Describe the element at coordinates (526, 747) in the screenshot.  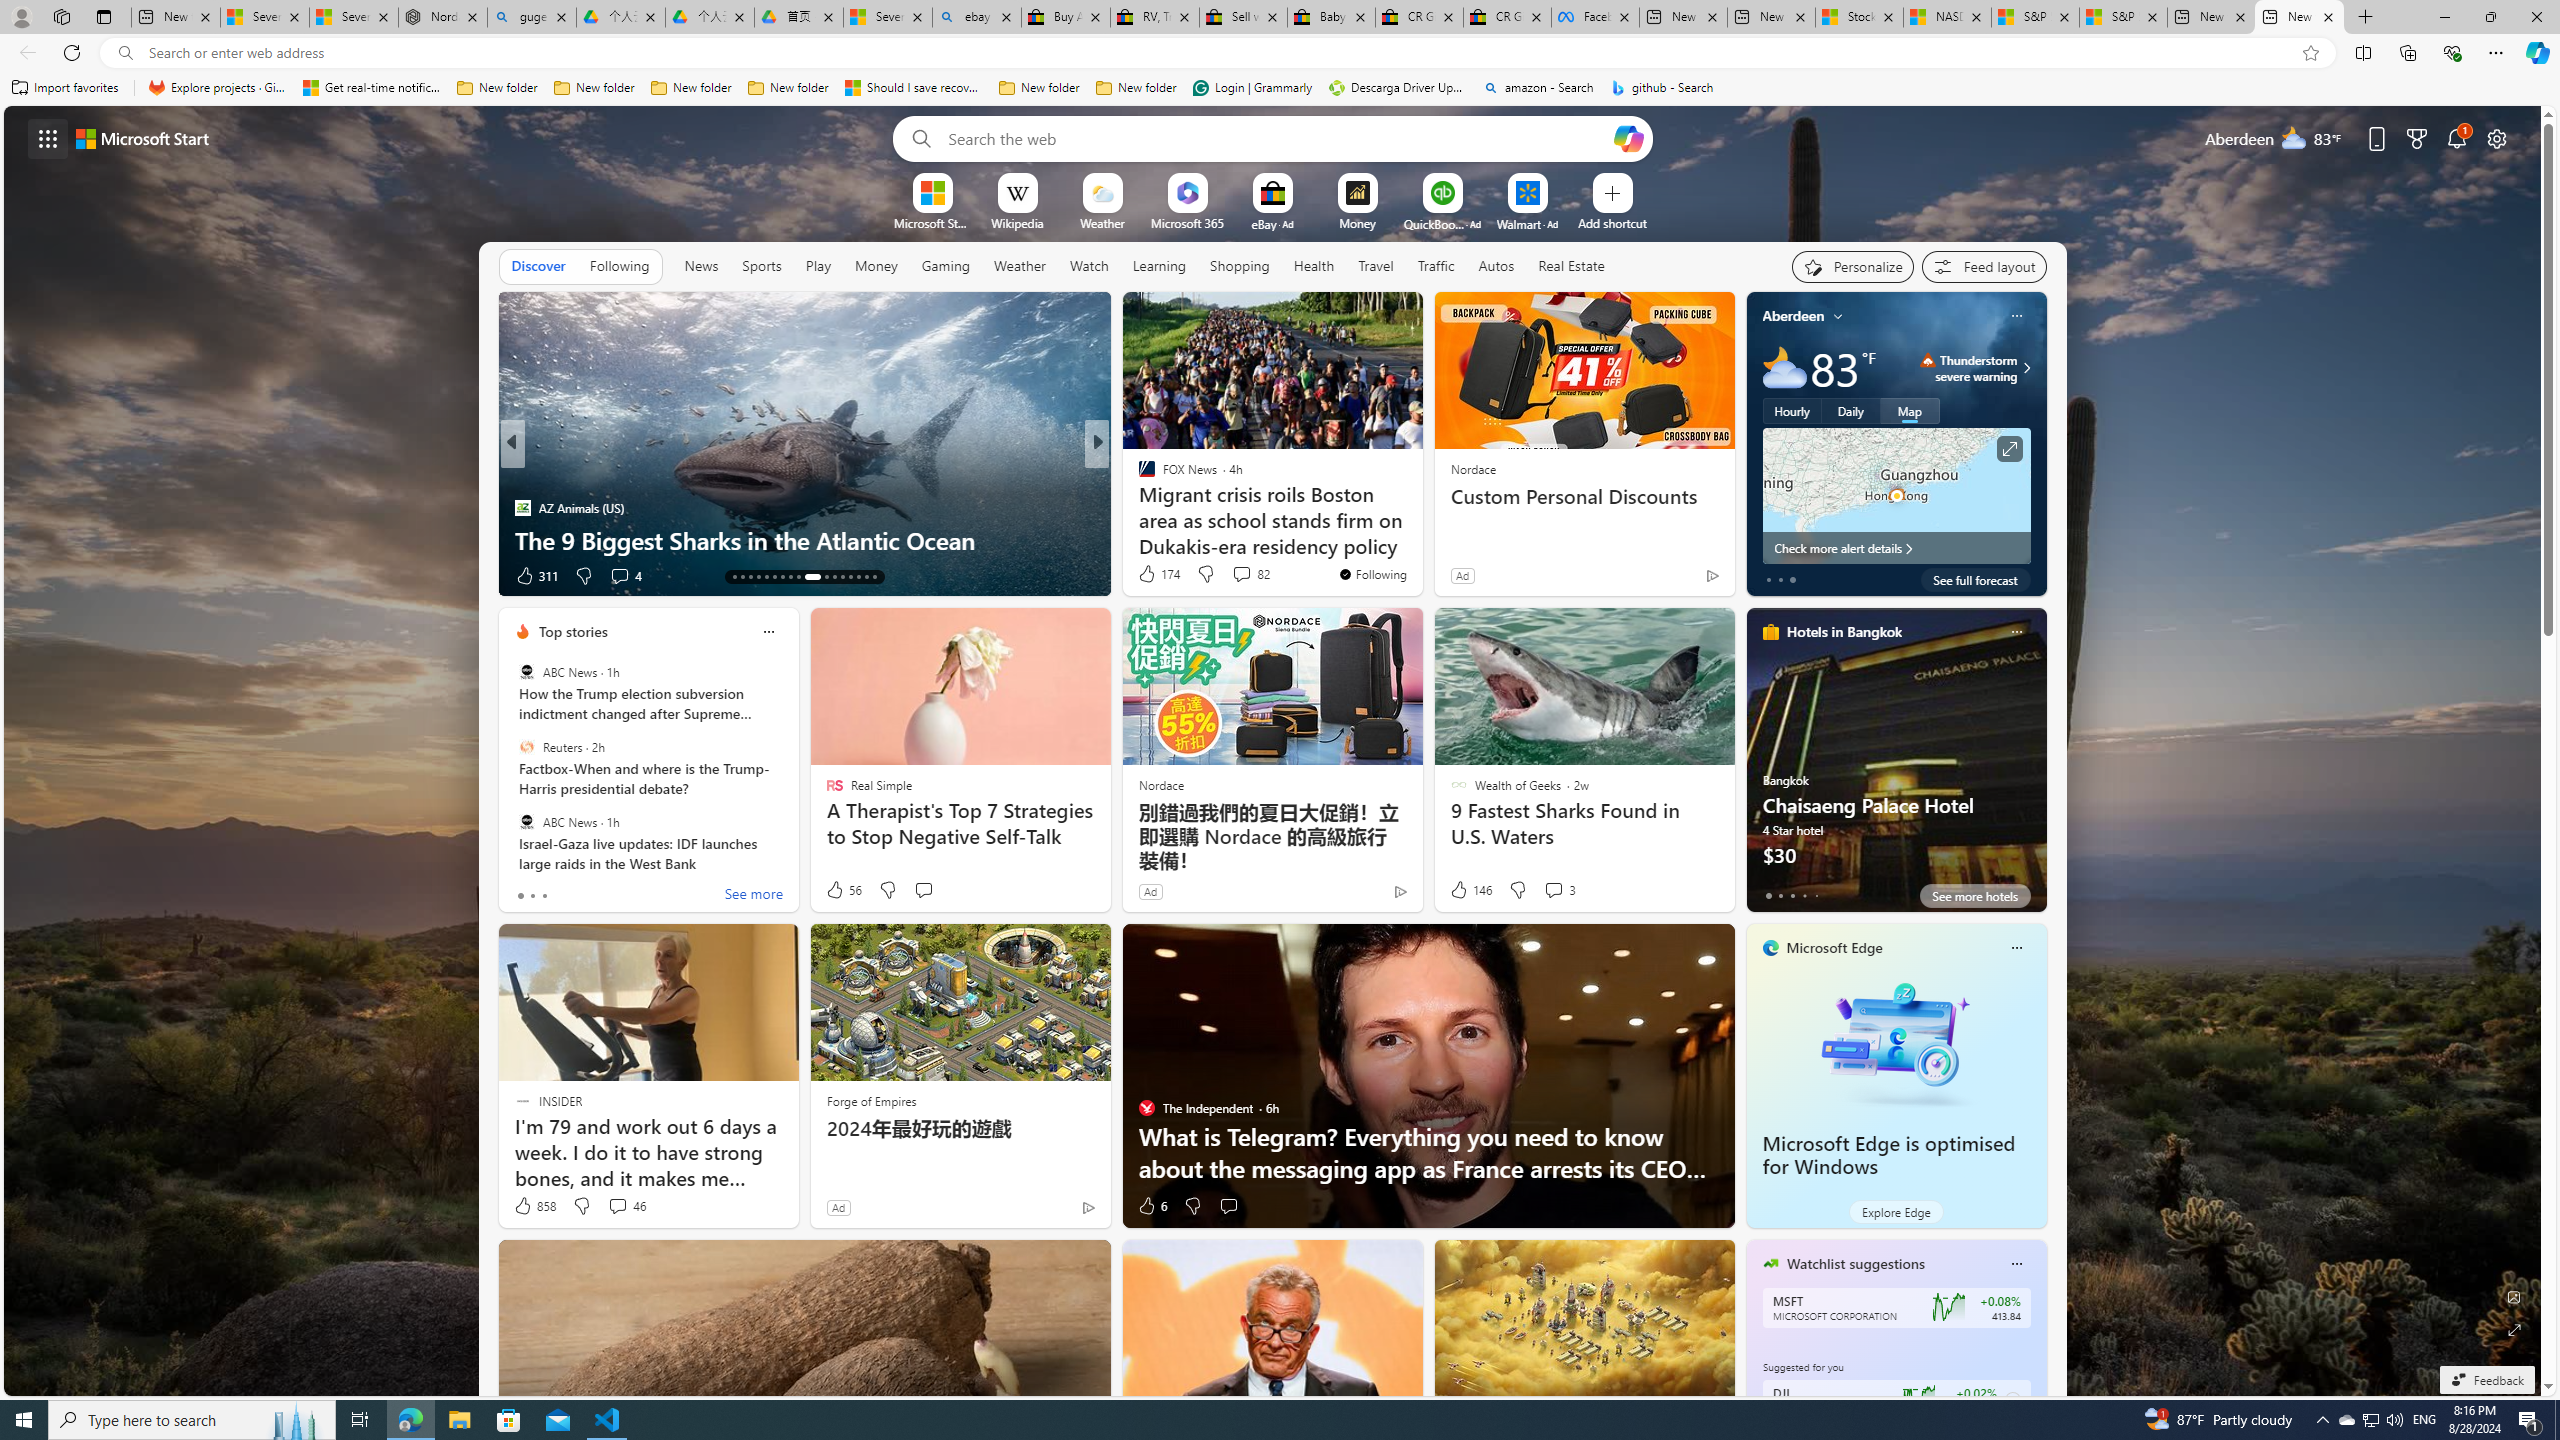
I see `Reuters` at that location.